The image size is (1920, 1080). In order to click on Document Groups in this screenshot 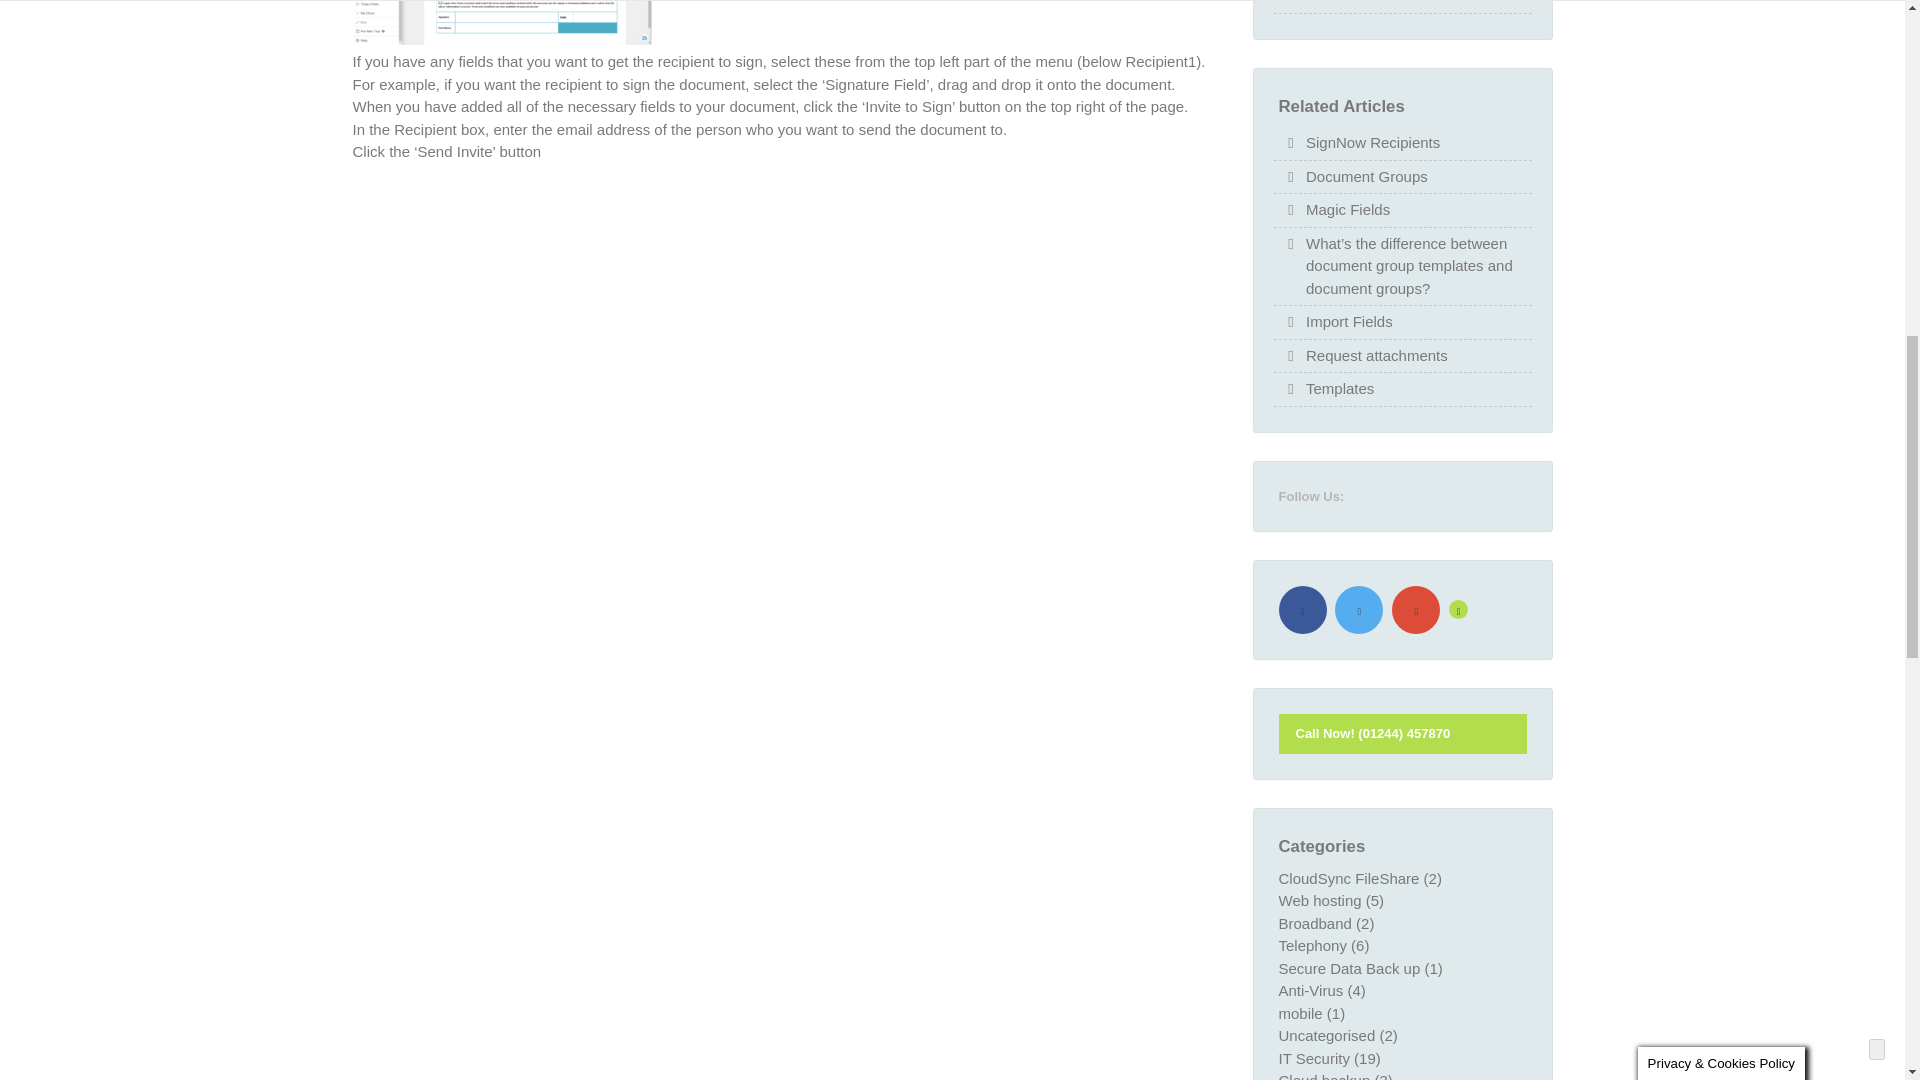, I will do `click(1366, 178)`.